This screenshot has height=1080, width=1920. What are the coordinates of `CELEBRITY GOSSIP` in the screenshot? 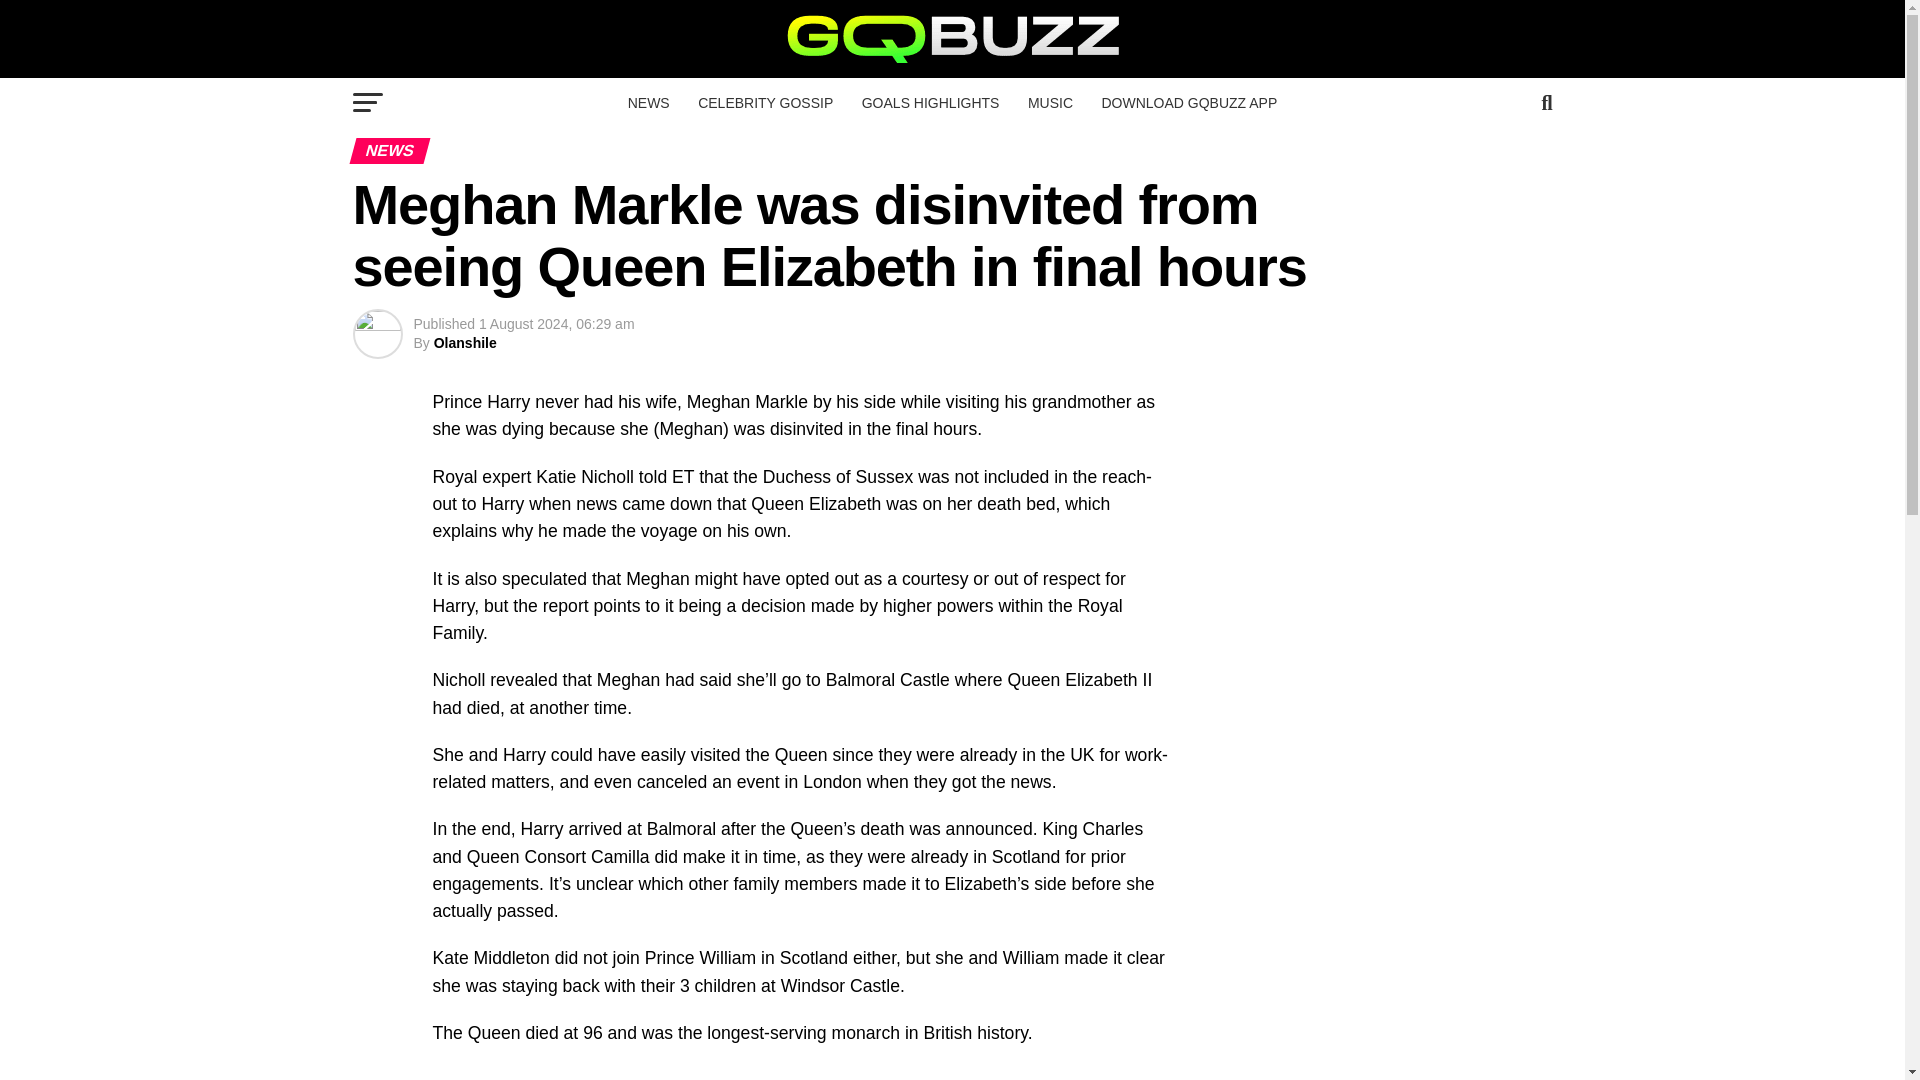 It's located at (764, 102).